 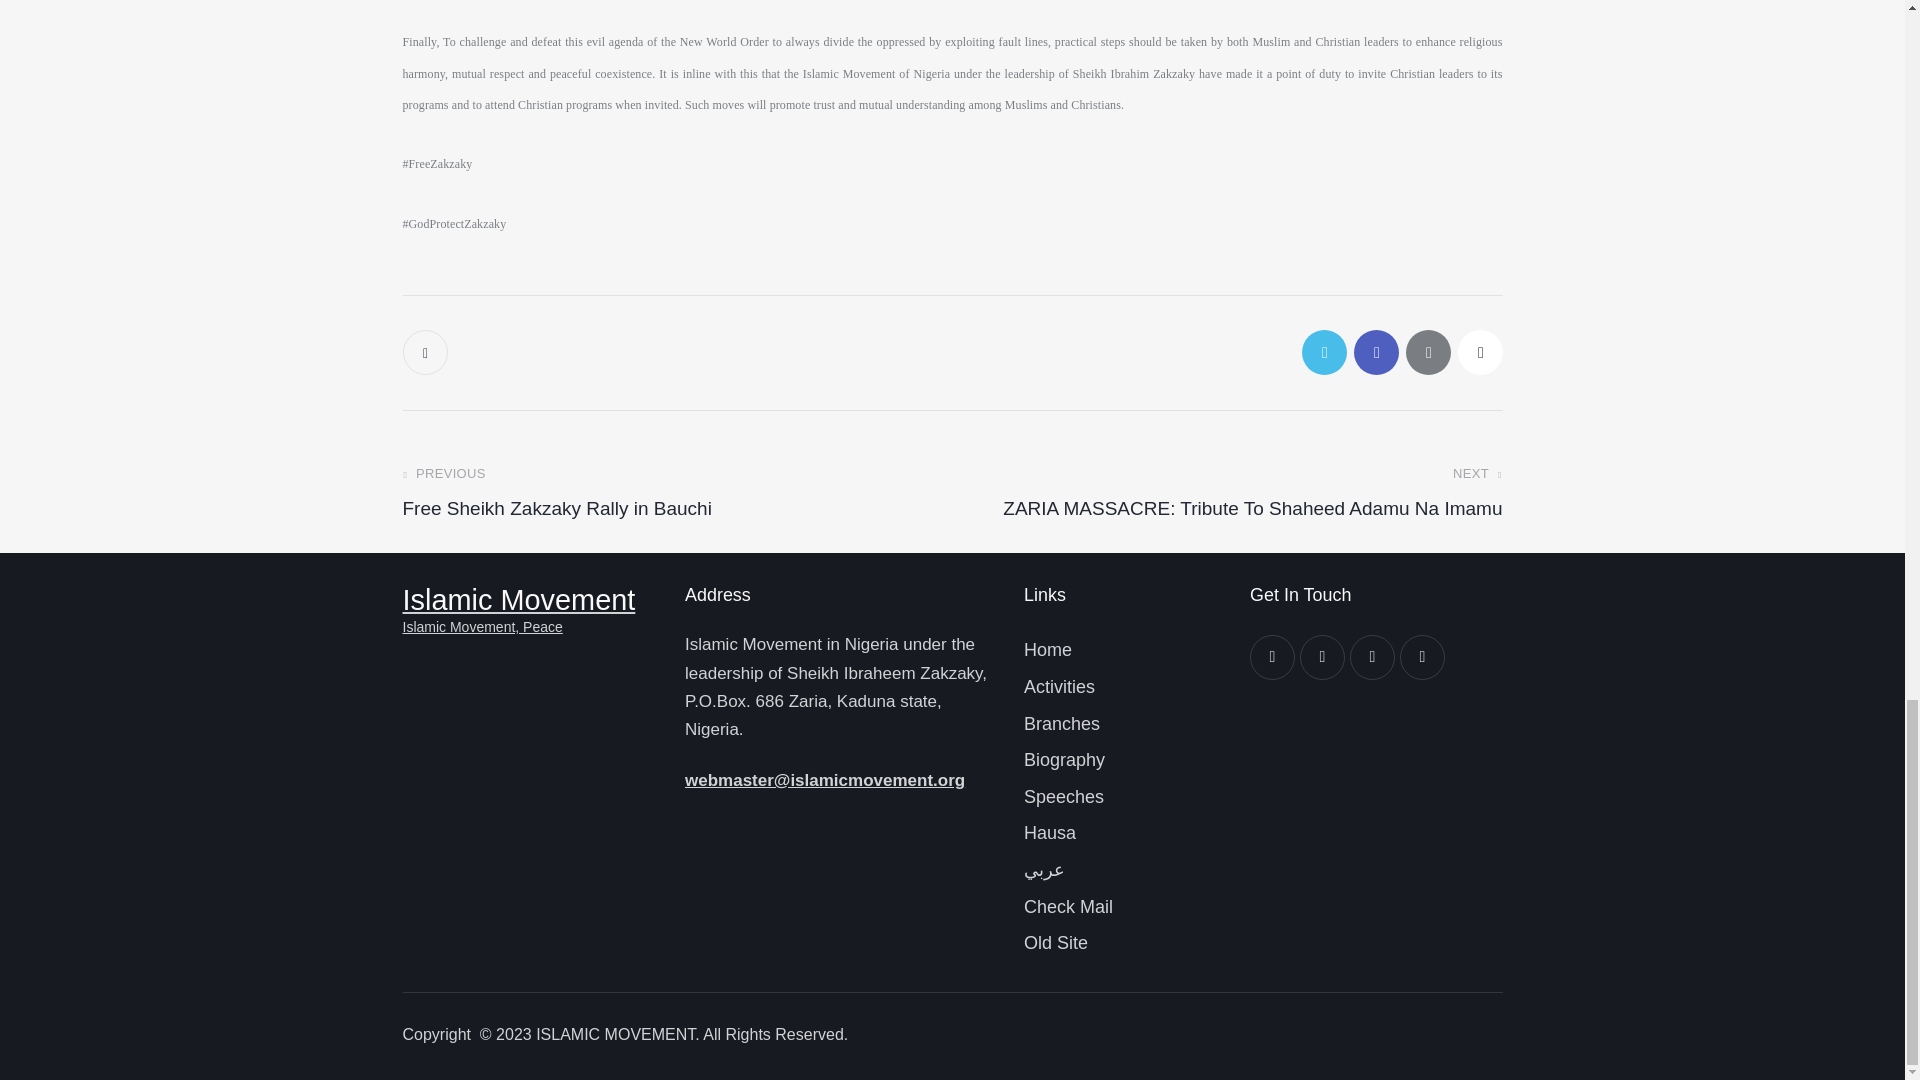 What do you see at coordinates (1480, 352) in the screenshot?
I see `Copy URL to clipboard` at bounding box center [1480, 352].